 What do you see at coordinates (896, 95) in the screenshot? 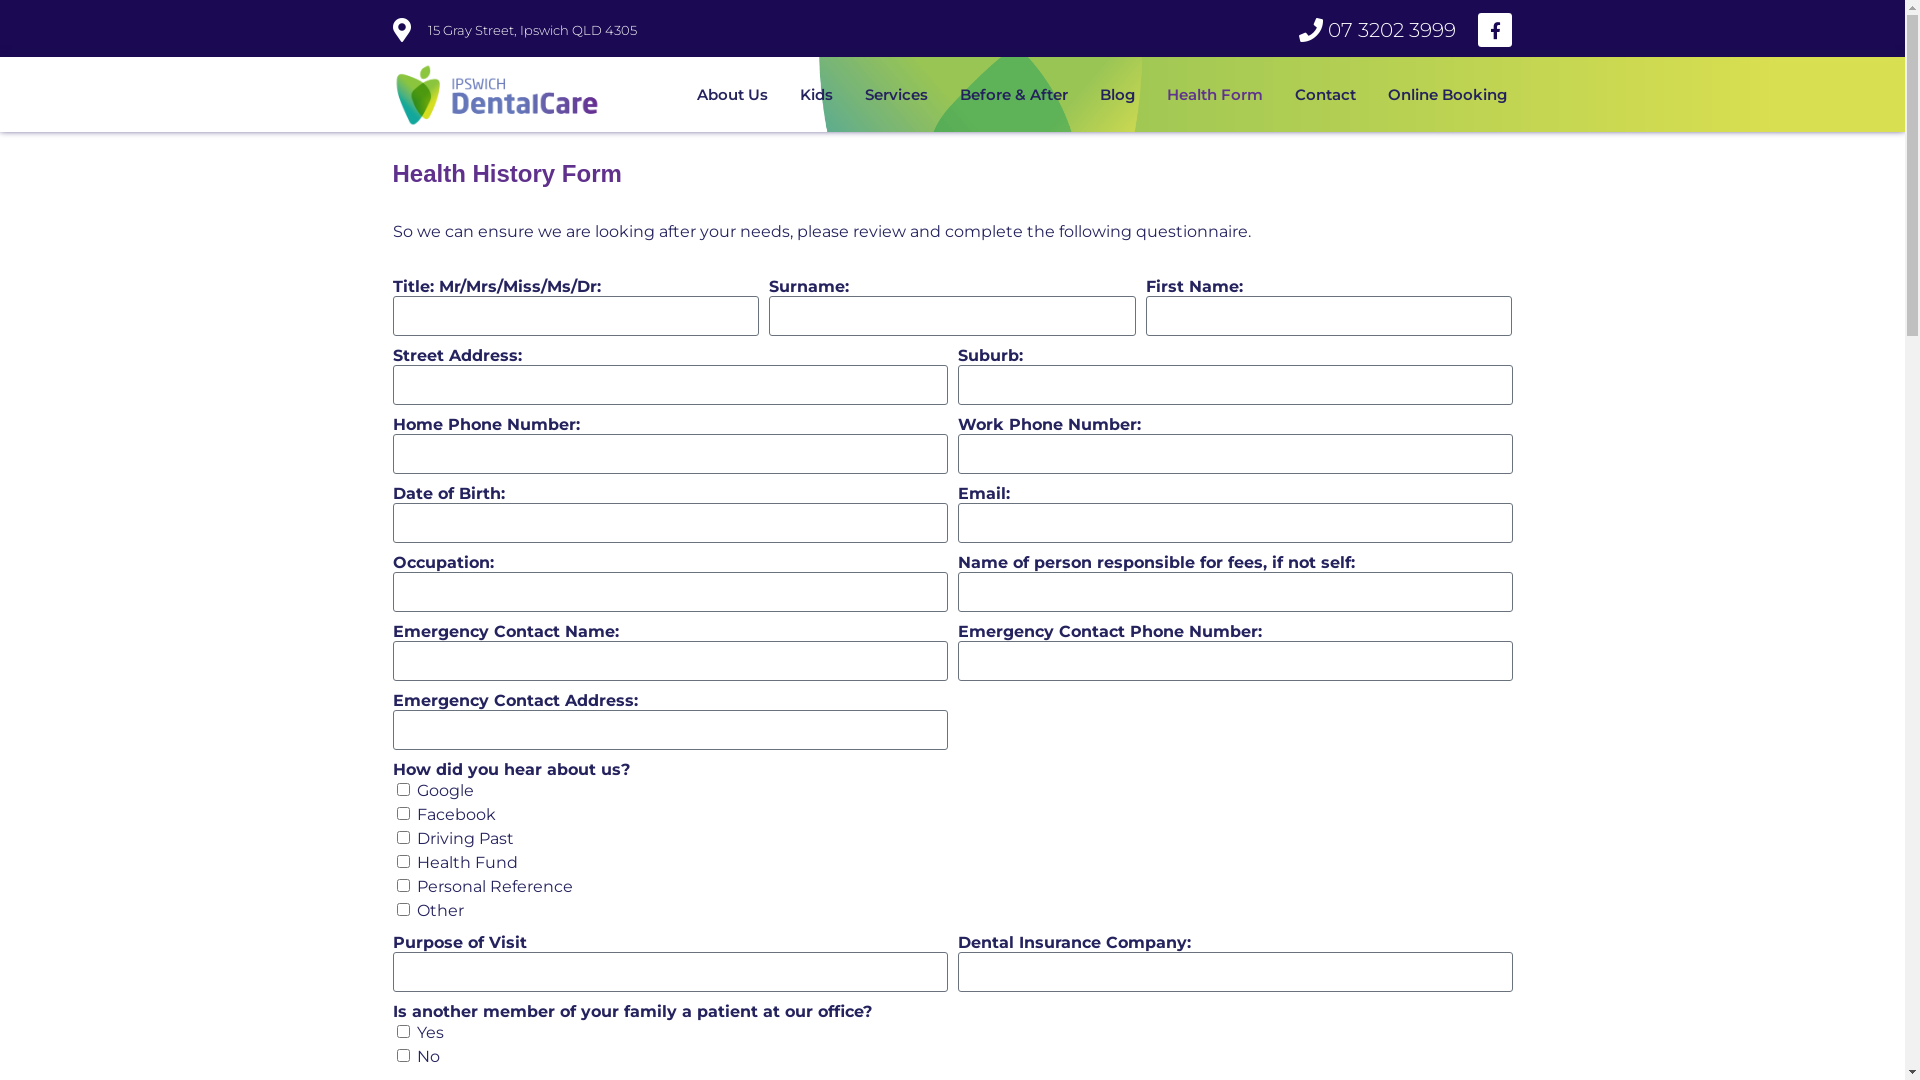
I see `Services` at bounding box center [896, 95].